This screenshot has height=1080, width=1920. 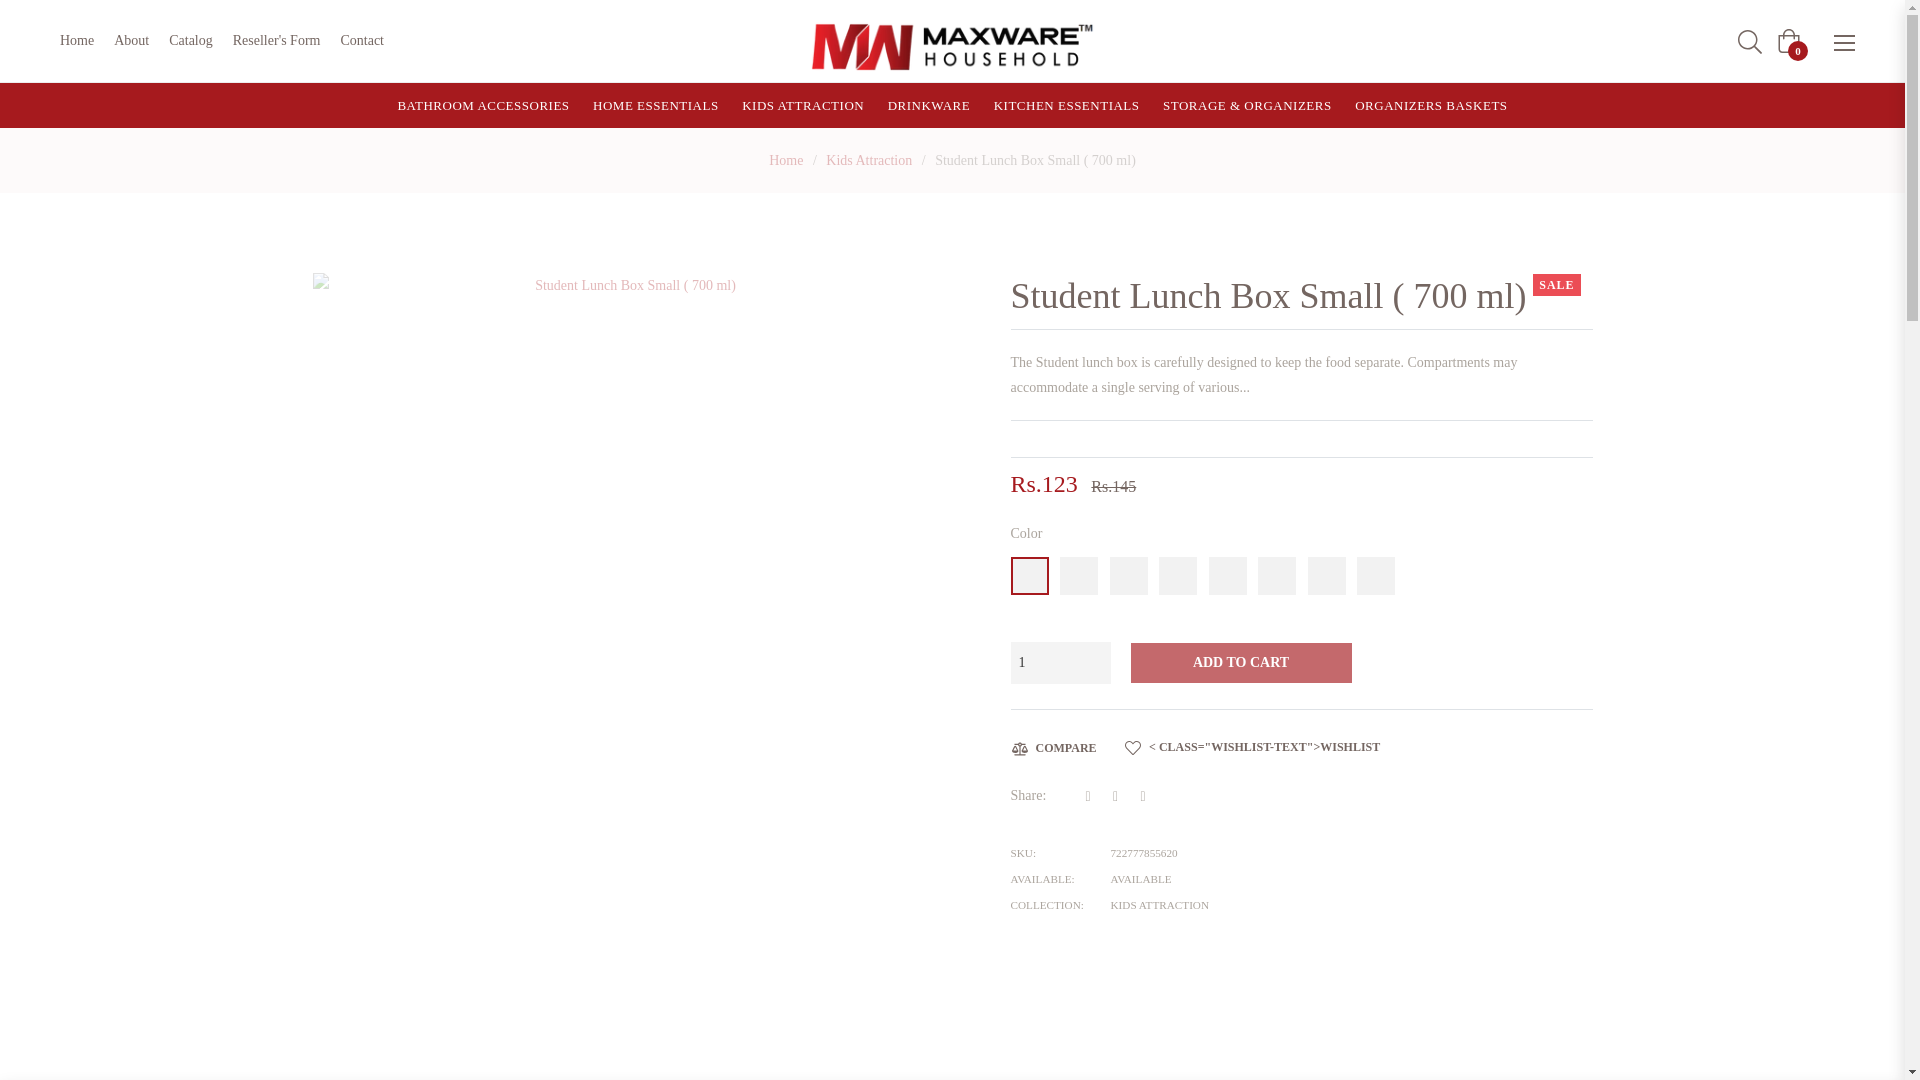 I want to click on KIDS ATTRACTION, so click(x=802, y=105).